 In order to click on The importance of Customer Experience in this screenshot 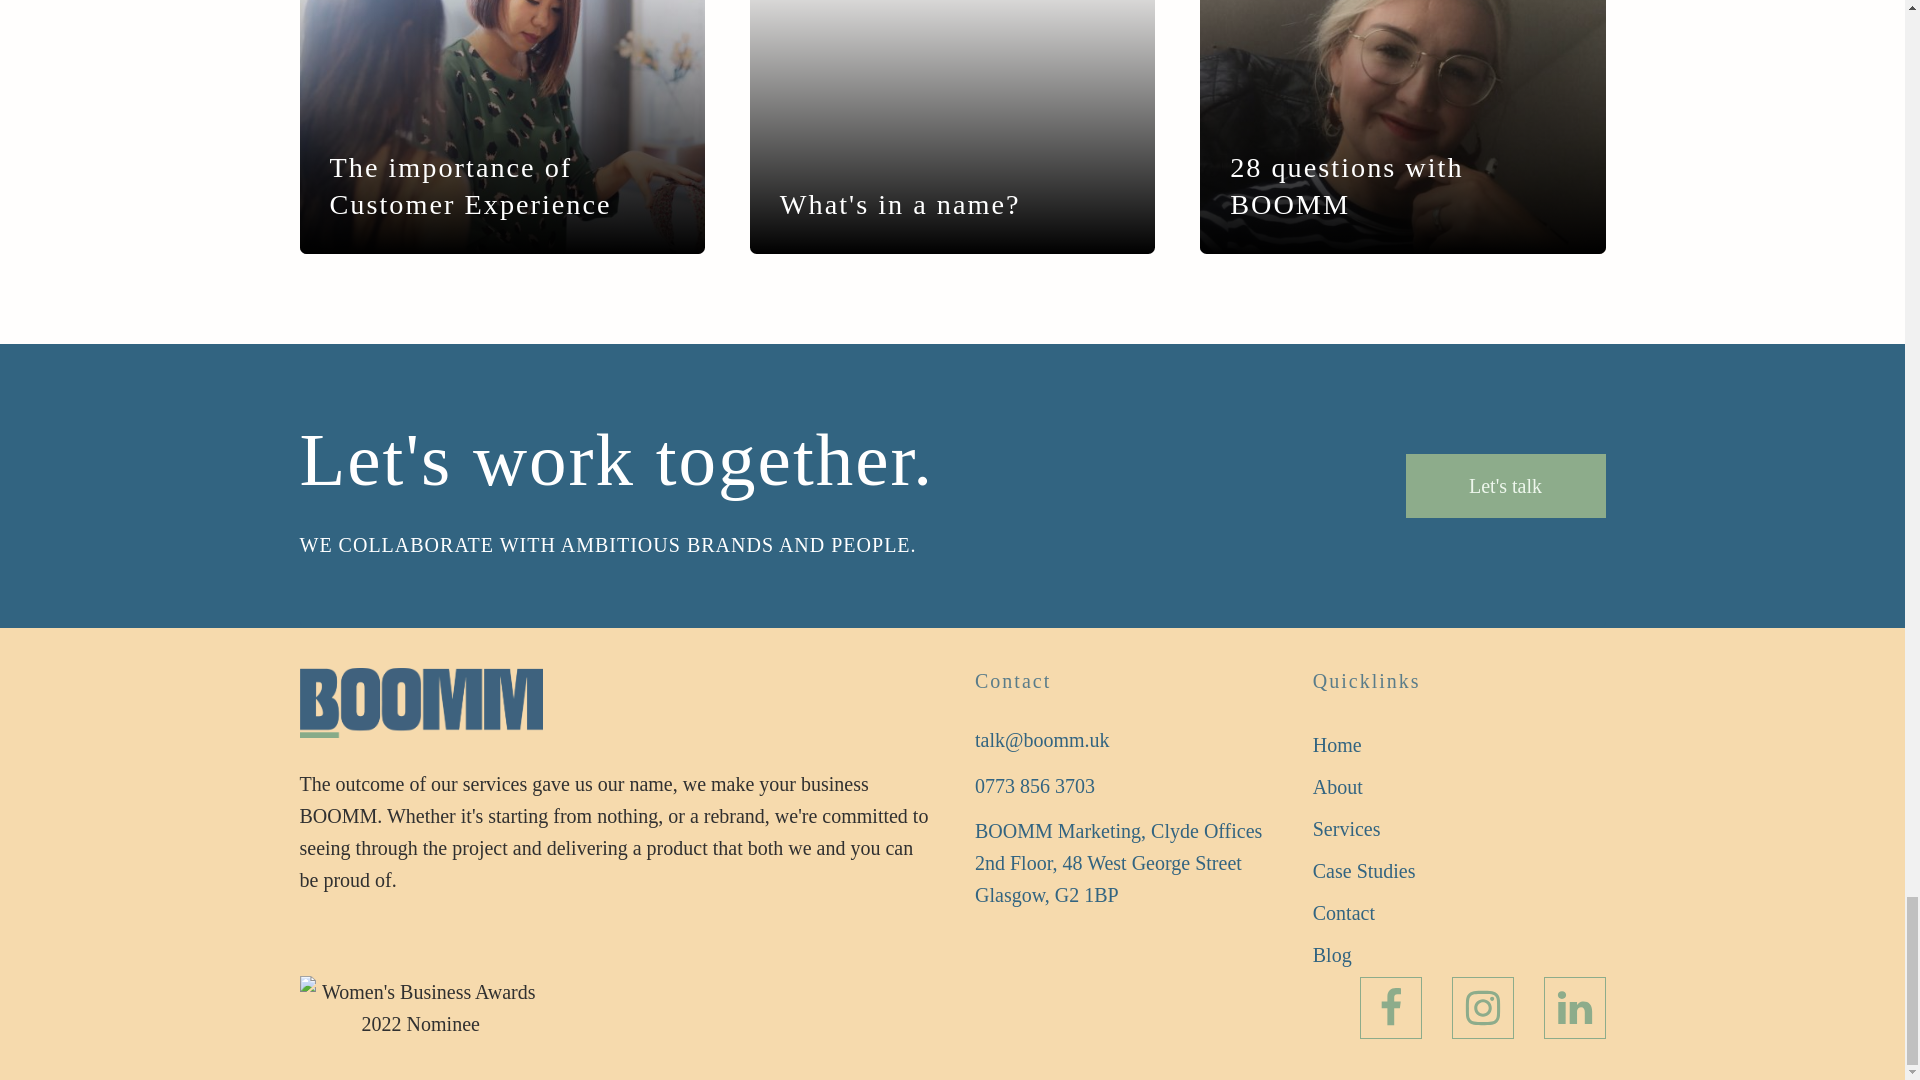, I will do `click(502, 186)`.